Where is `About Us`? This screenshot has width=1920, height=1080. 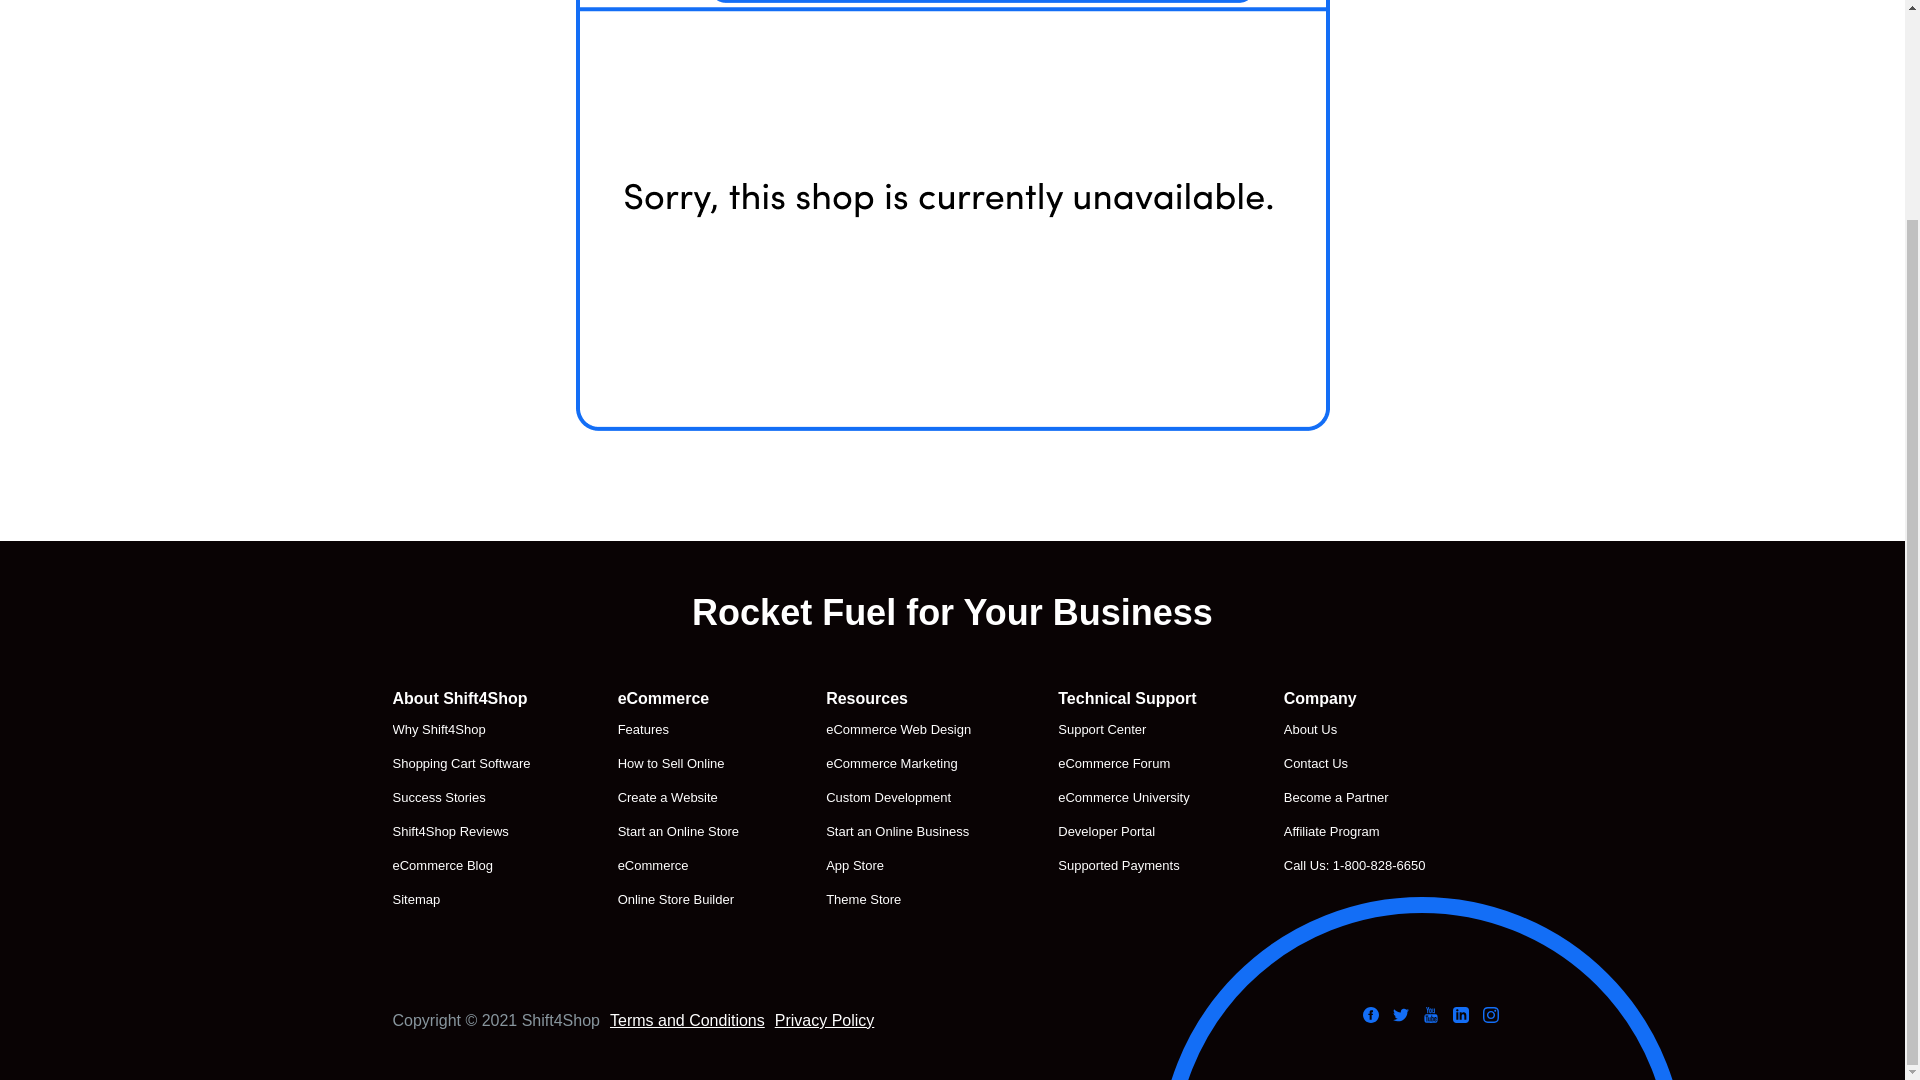 About Us is located at coordinates (1355, 730).